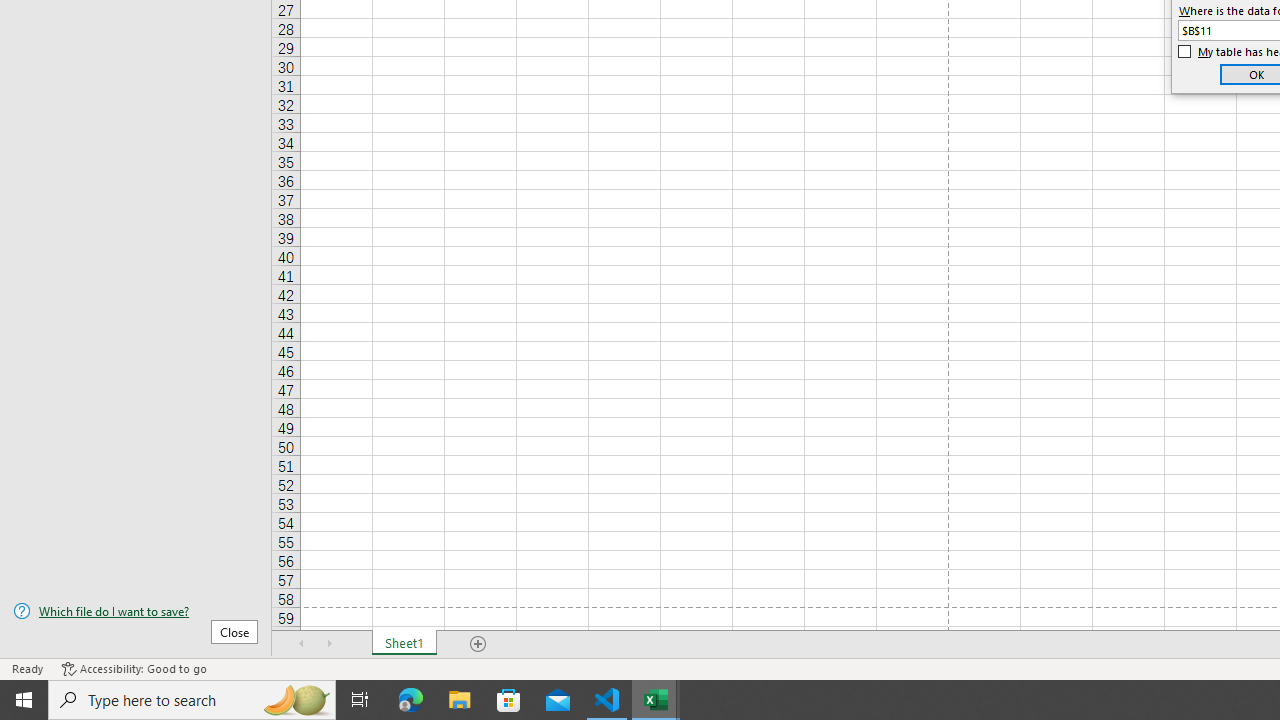 The image size is (1280, 720). Describe the element at coordinates (302, 644) in the screenshot. I see `Scroll Left` at that location.